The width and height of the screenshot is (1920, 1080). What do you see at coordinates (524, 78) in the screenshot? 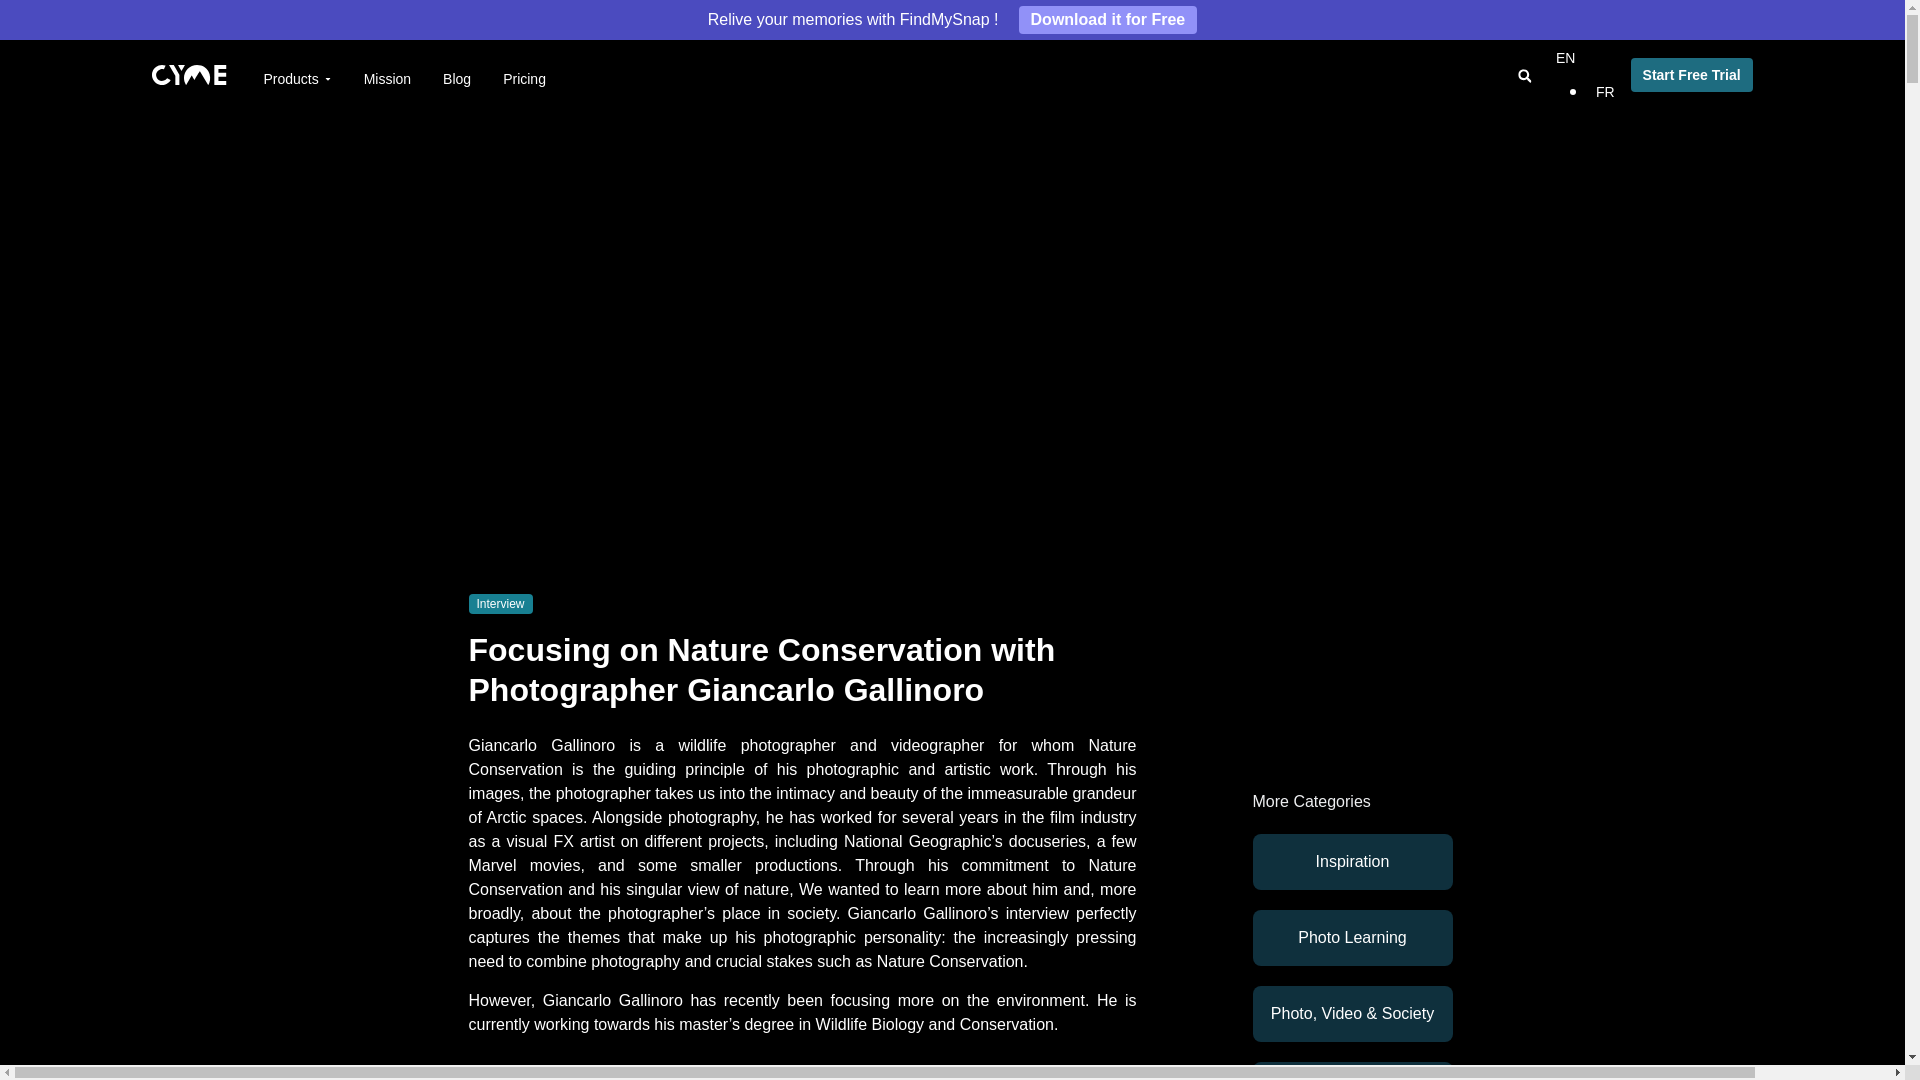
I see `Pricing` at bounding box center [524, 78].